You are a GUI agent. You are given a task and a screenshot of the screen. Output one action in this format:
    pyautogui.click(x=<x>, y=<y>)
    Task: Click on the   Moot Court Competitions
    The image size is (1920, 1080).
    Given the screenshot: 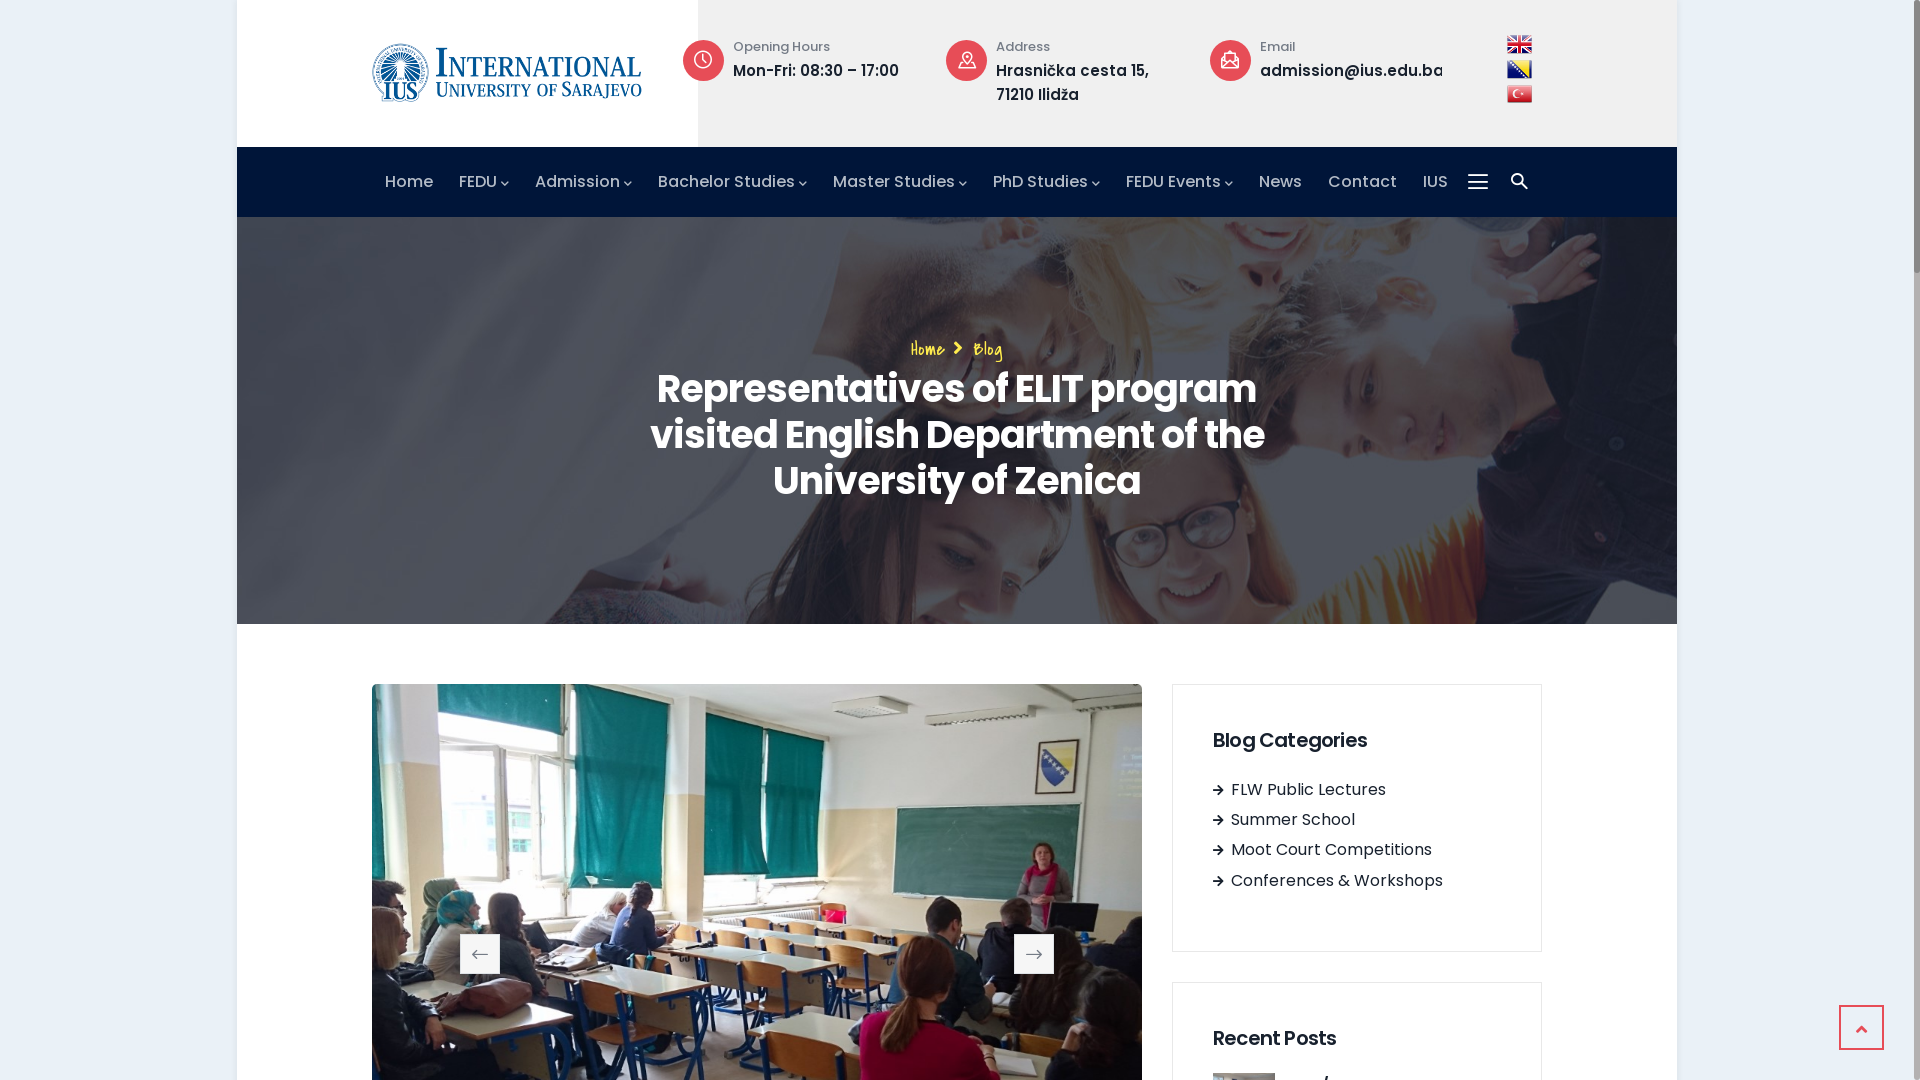 What is the action you would take?
    pyautogui.click(x=1322, y=850)
    